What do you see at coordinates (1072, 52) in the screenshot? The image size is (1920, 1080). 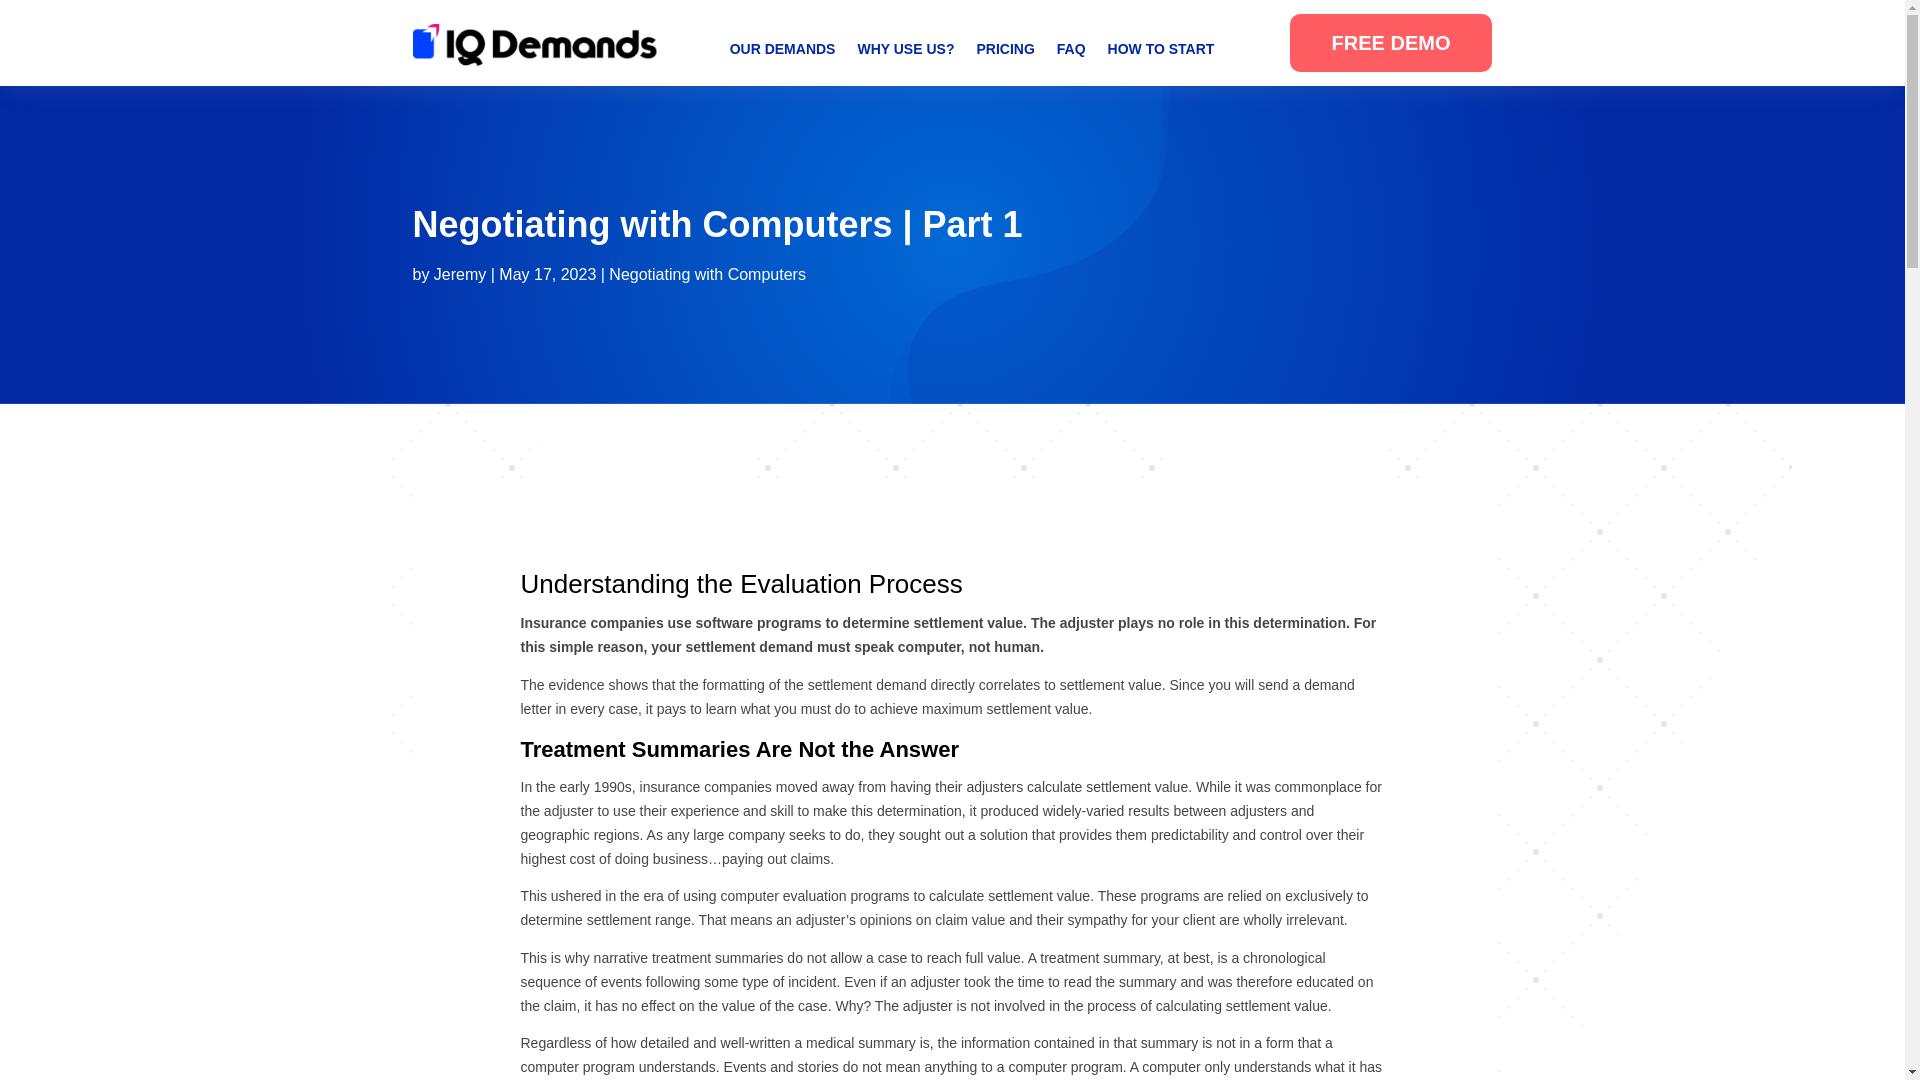 I see `FAQ` at bounding box center [1072, 52].